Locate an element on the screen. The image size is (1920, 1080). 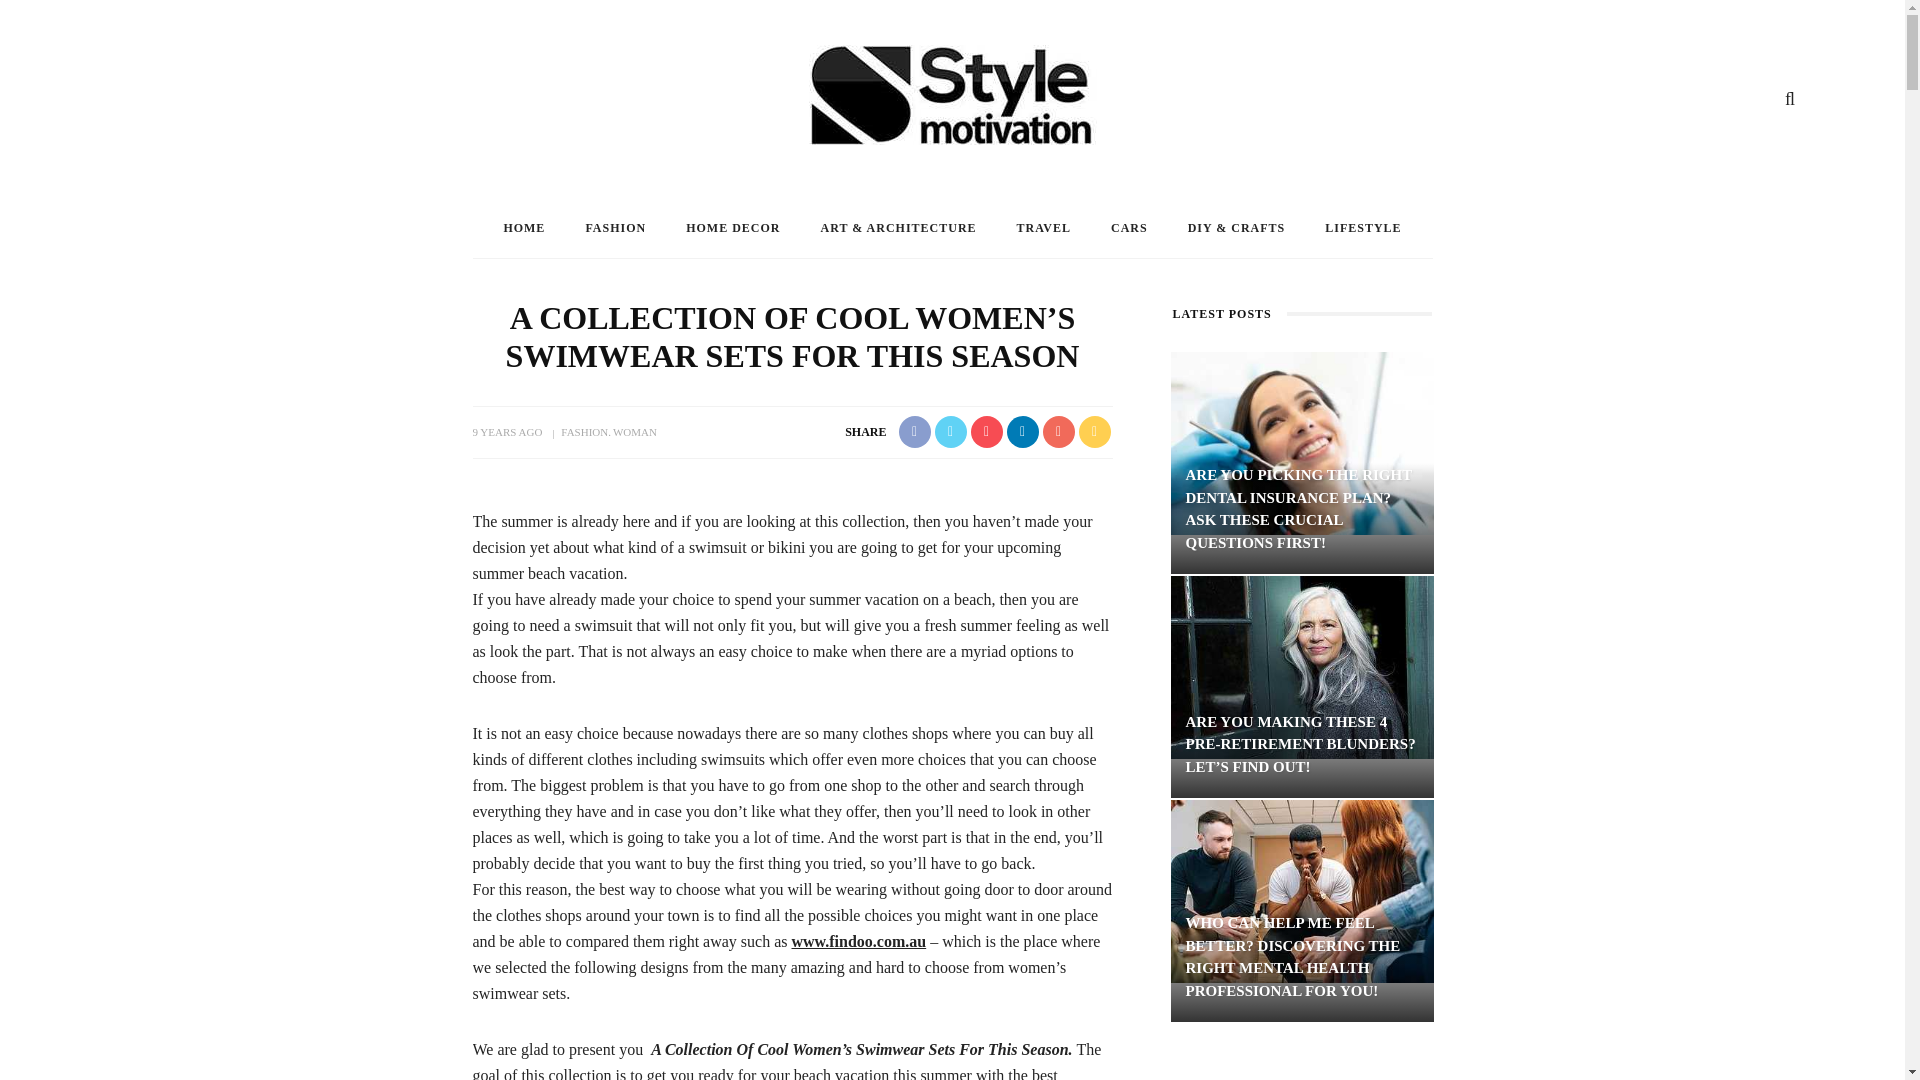
HOME DECOR is located at coordinates (733, 228).